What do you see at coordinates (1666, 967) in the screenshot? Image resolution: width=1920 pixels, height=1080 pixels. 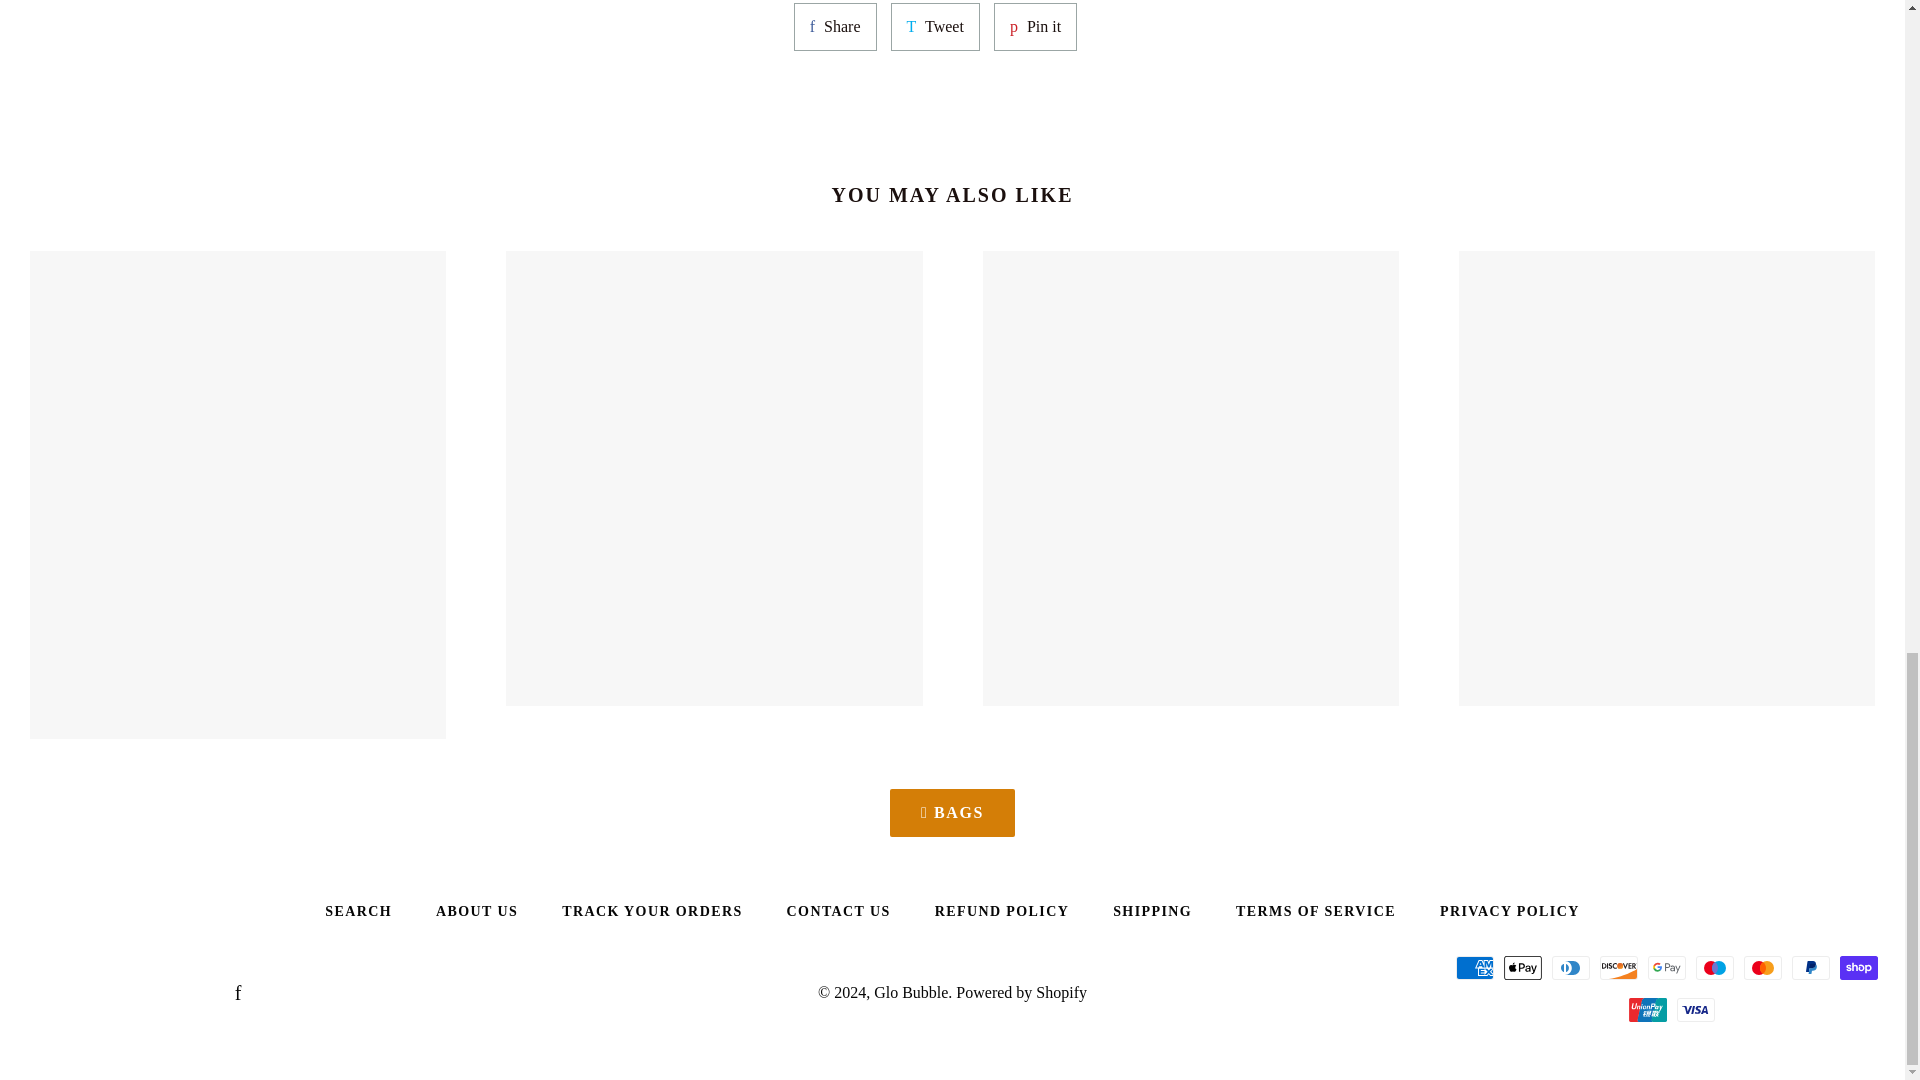 I see `Google Pay` at bounding box center [1666, 967].